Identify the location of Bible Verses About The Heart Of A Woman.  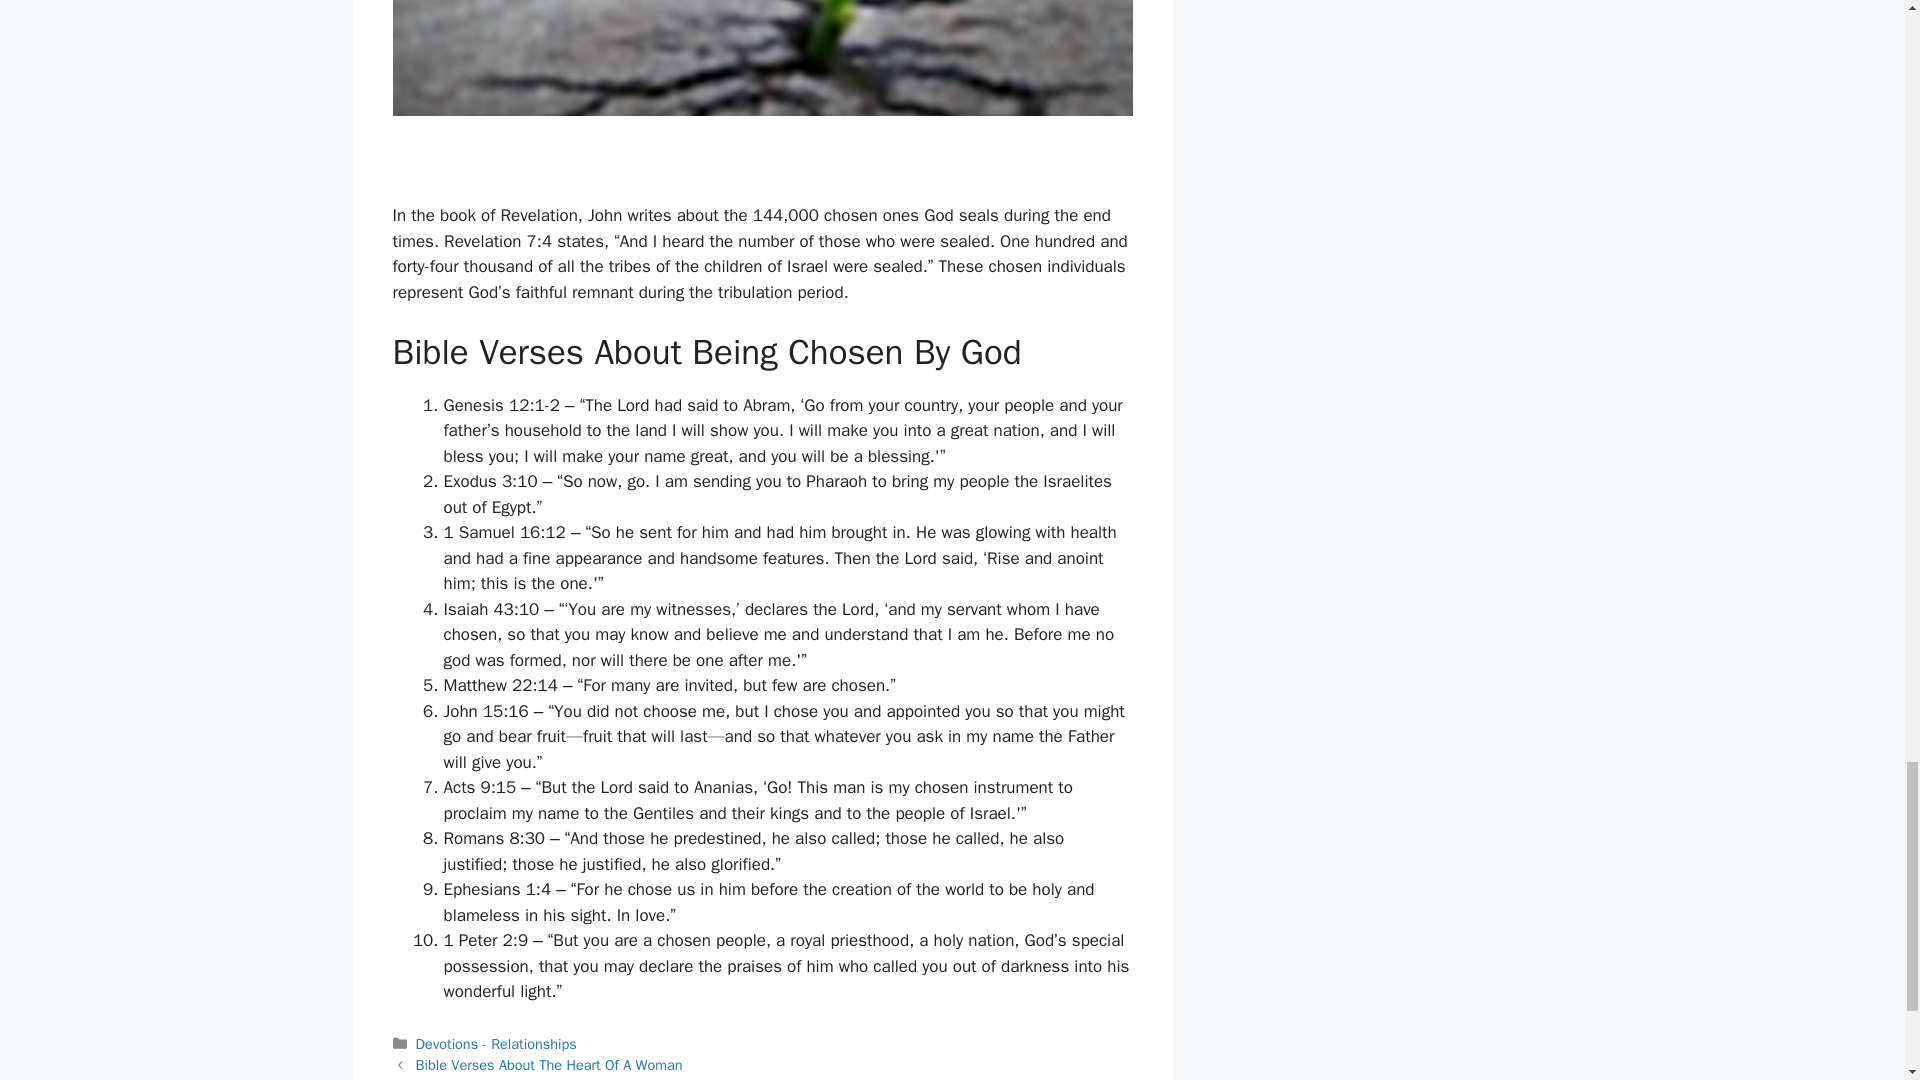
(550, 1064).